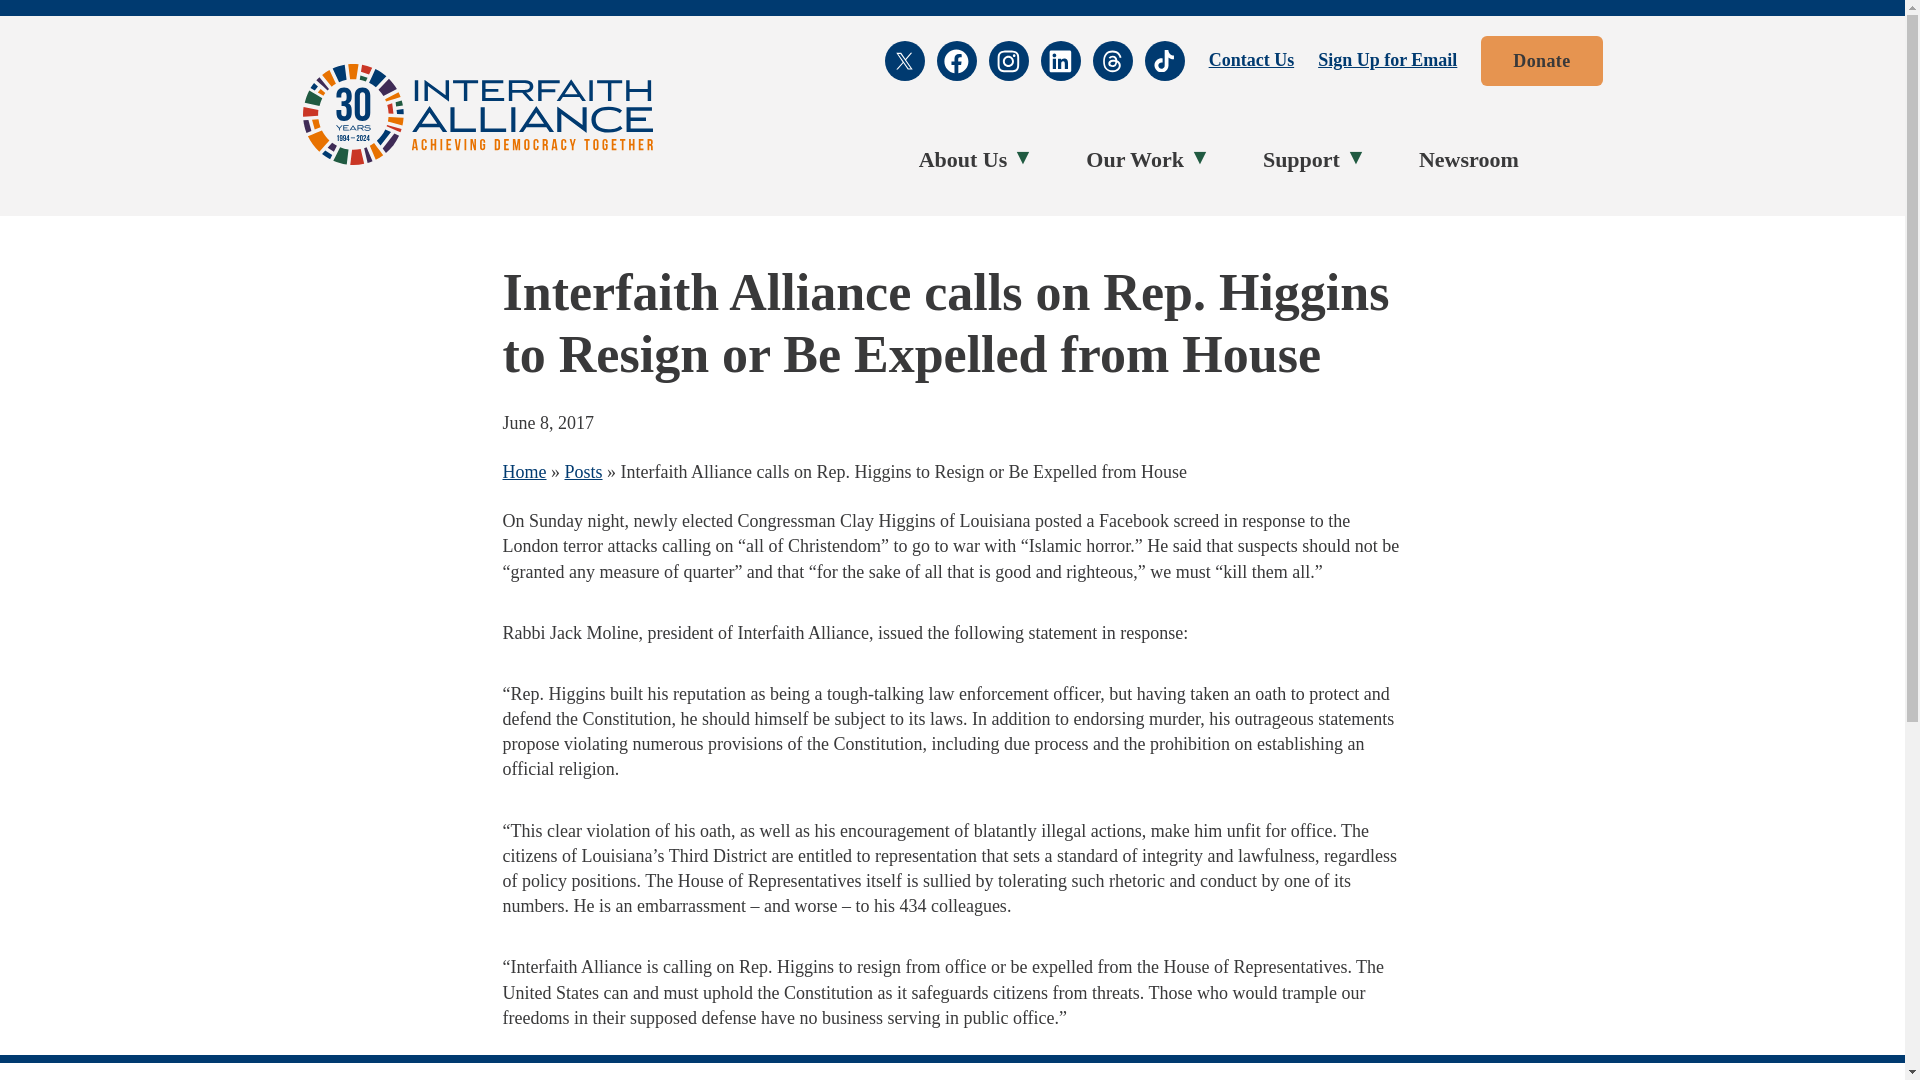 This screenshot has height=1080, width=1920. I want to click on Facebook, so click(956, 61).